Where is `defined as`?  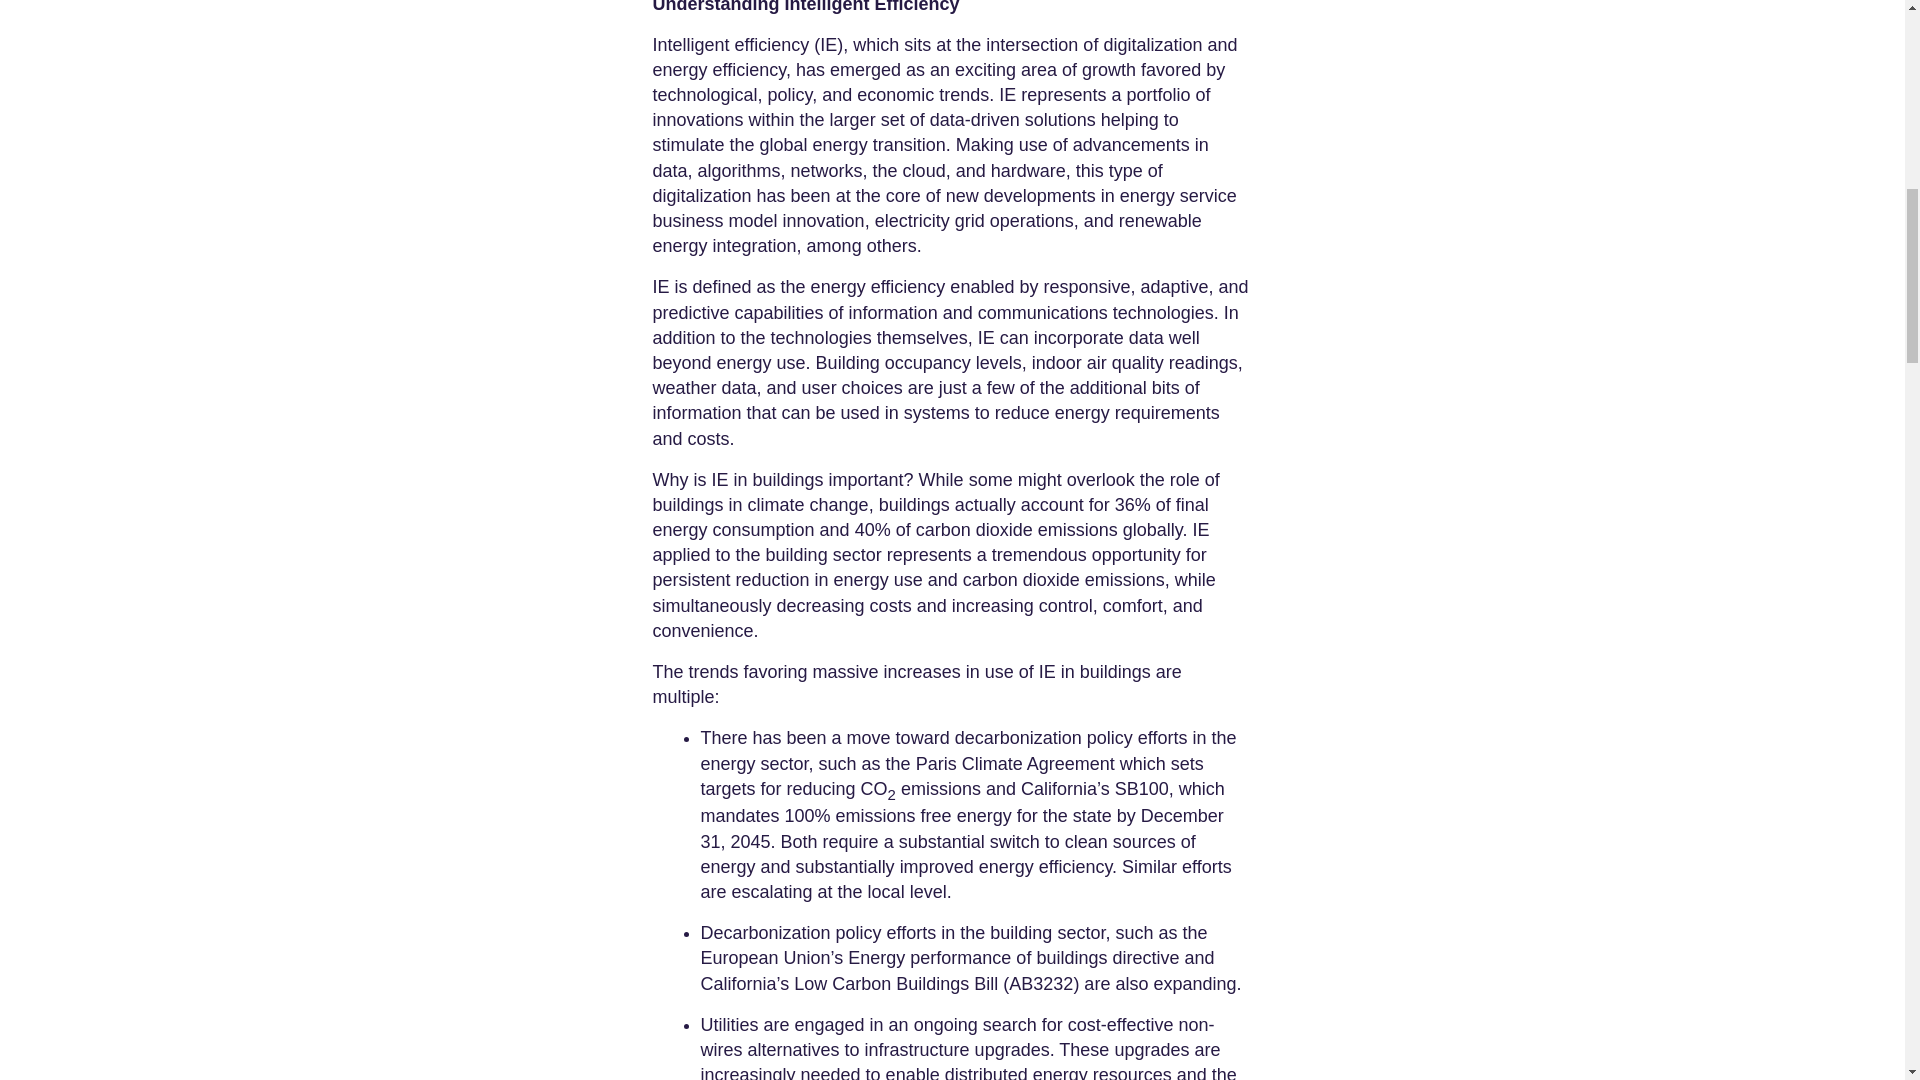
defined as is located at coordinates (731, 286).